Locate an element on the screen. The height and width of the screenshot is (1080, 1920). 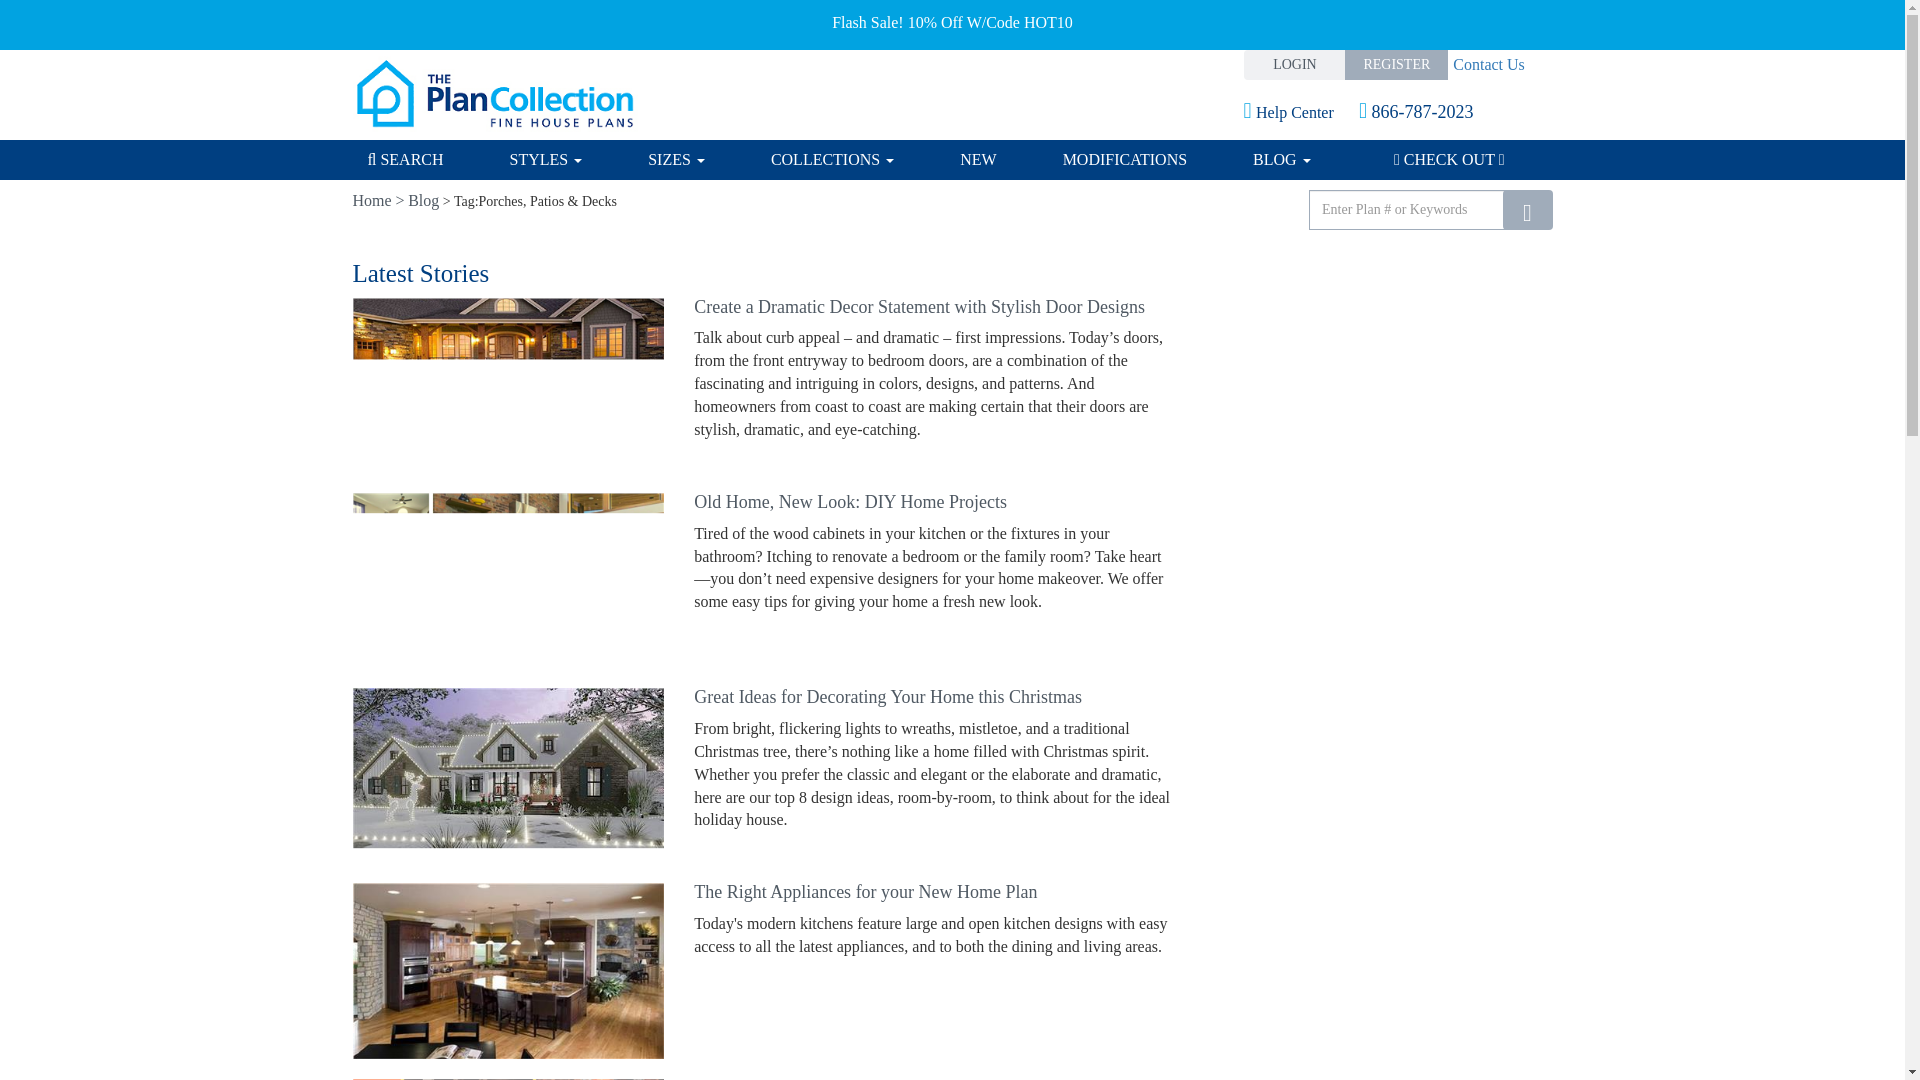
STYLES is located at coordinates (546, 160).